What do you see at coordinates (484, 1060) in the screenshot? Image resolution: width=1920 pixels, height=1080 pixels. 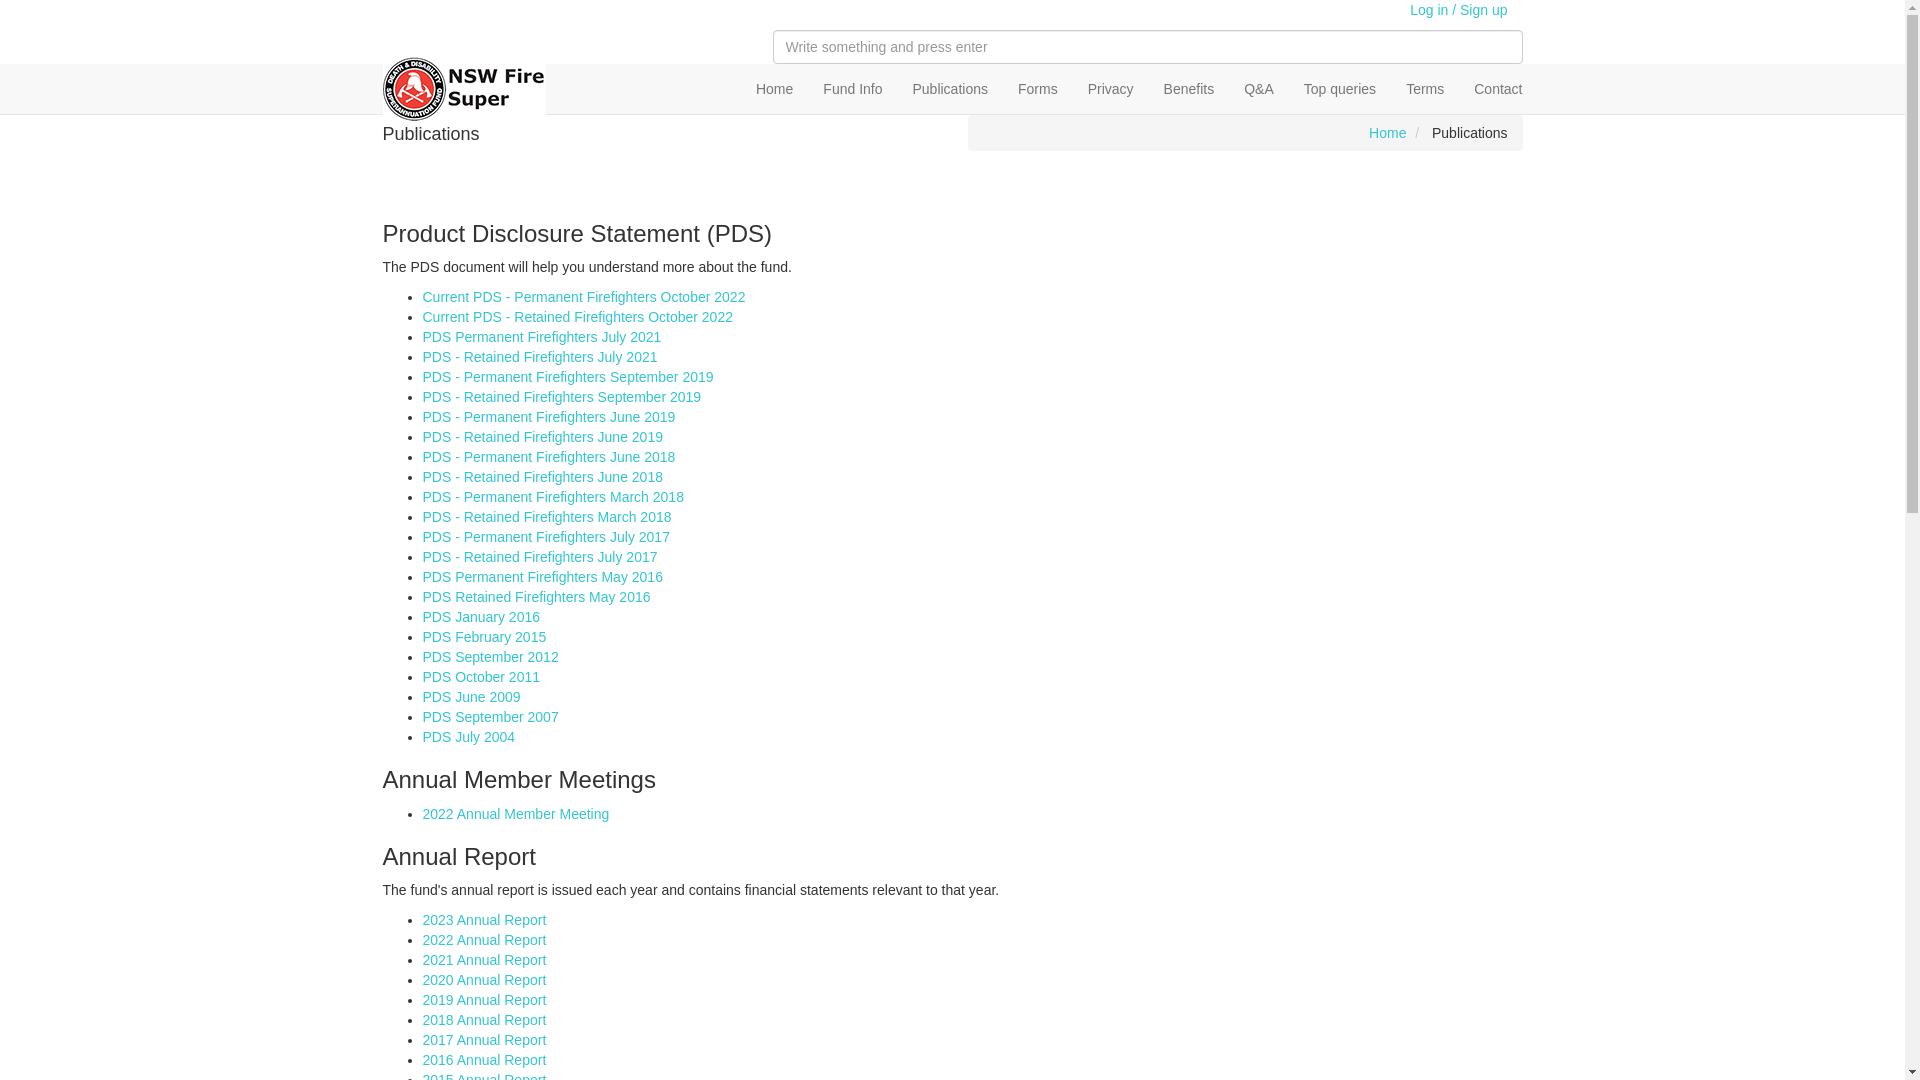 I see `2016 Annual Report` at bounding box center [484, 1060].